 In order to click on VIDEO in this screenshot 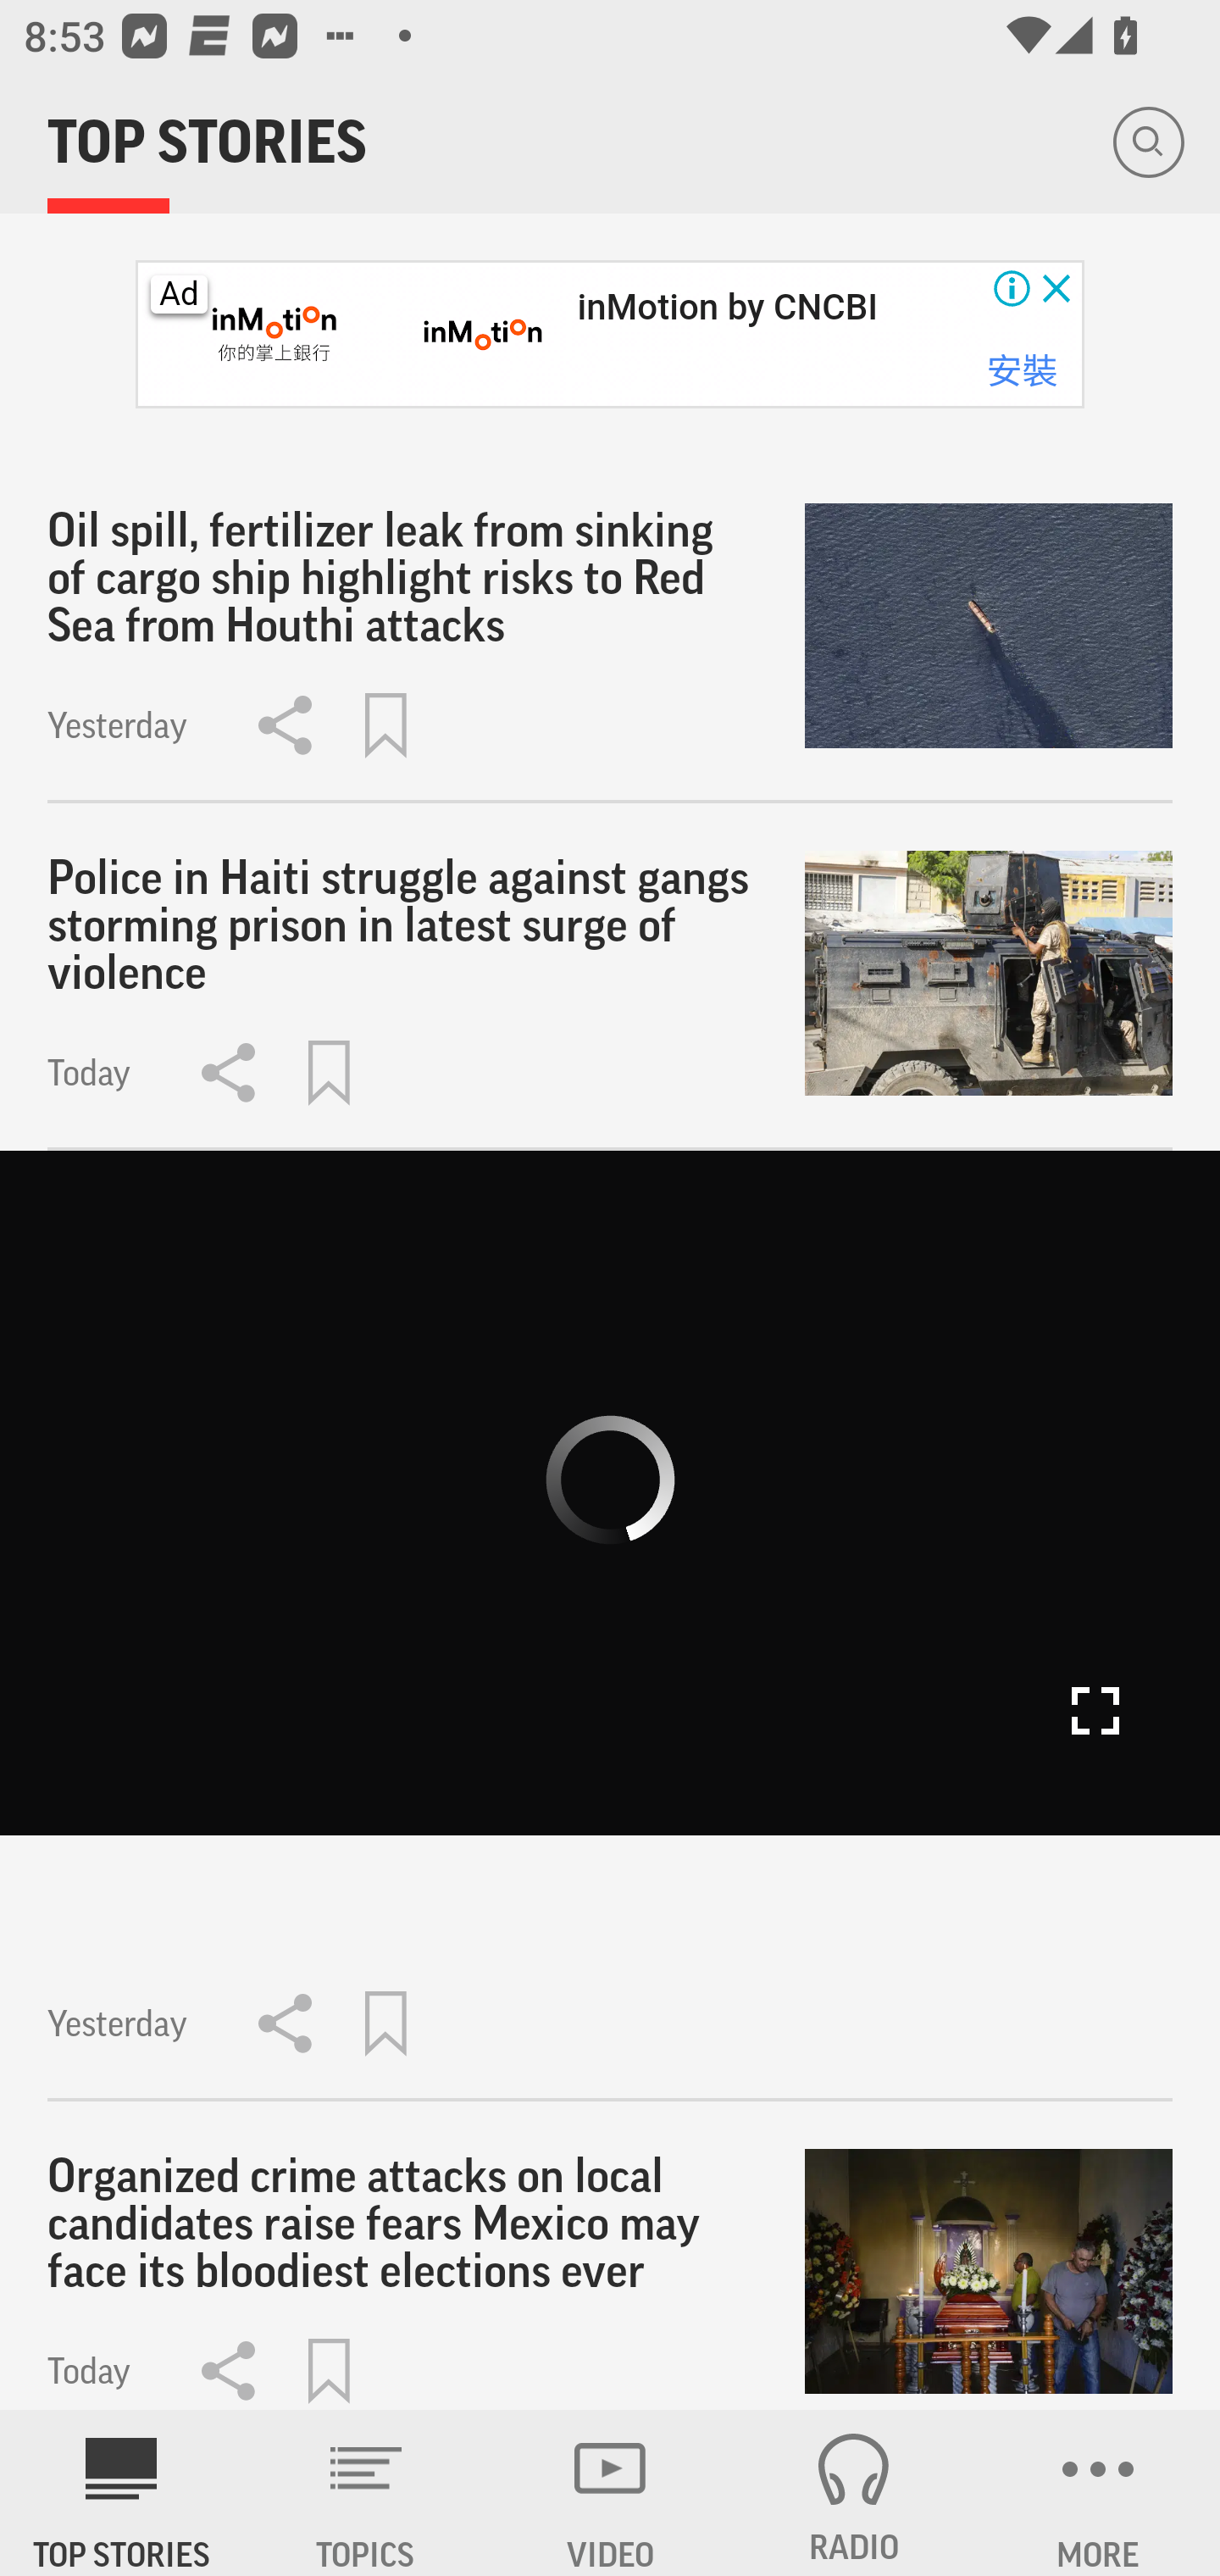, I will do `click(610, 2493)`.